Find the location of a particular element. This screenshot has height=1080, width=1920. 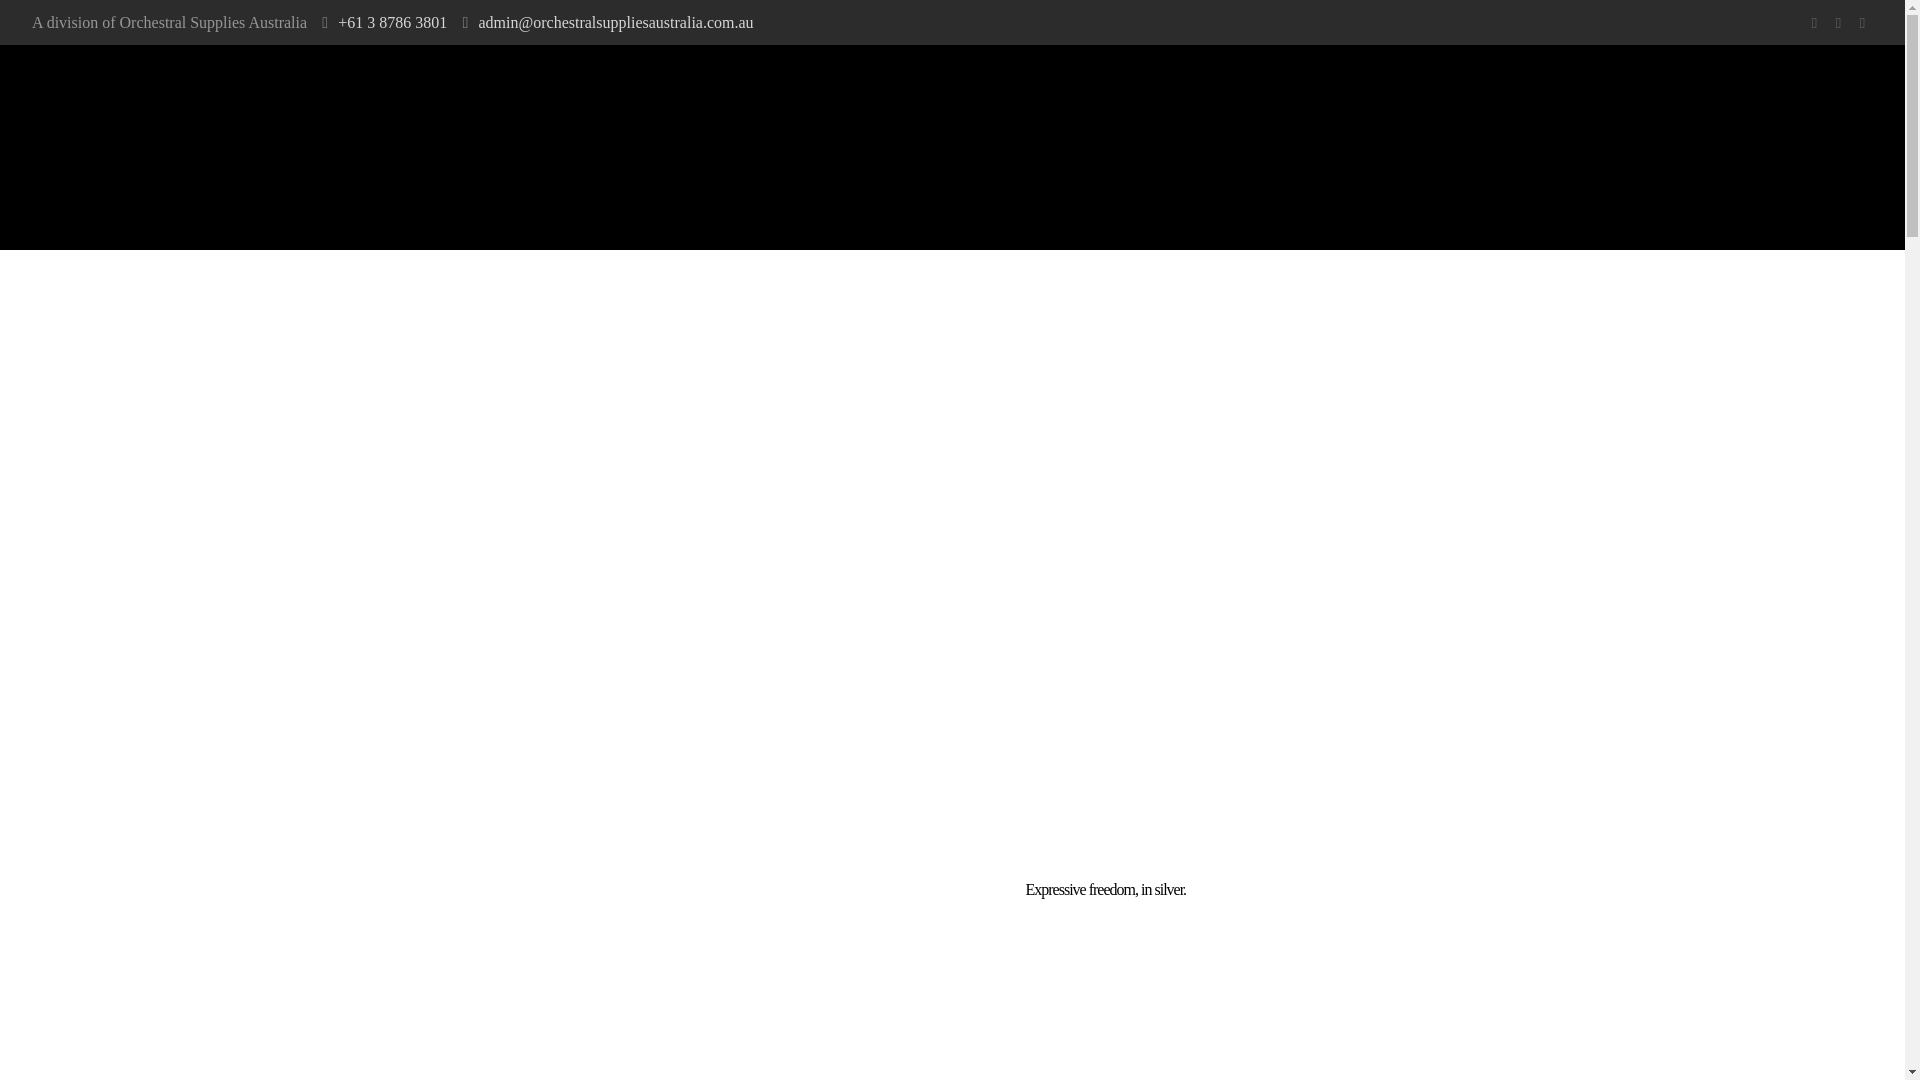

Instagram is located at coordinates (1840, 23).